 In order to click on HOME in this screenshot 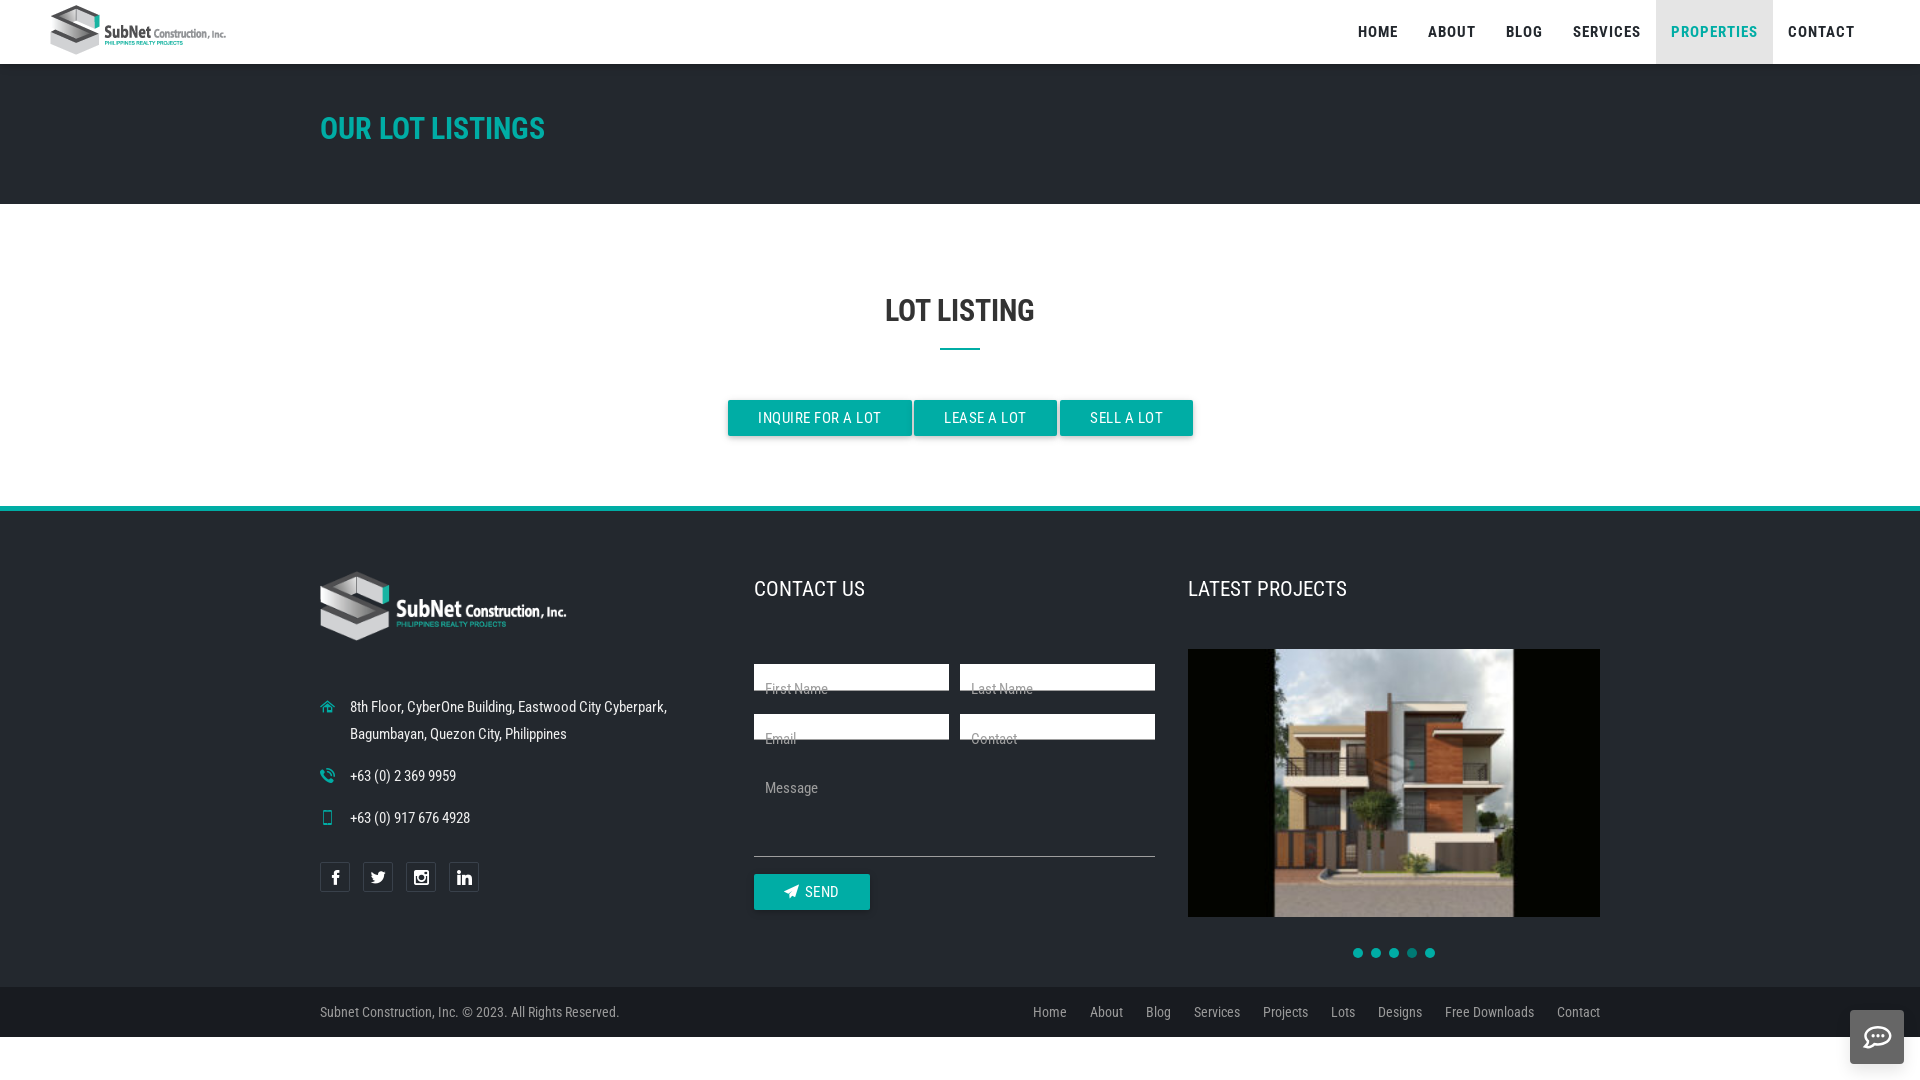, I will do `click(1378, 32)`.